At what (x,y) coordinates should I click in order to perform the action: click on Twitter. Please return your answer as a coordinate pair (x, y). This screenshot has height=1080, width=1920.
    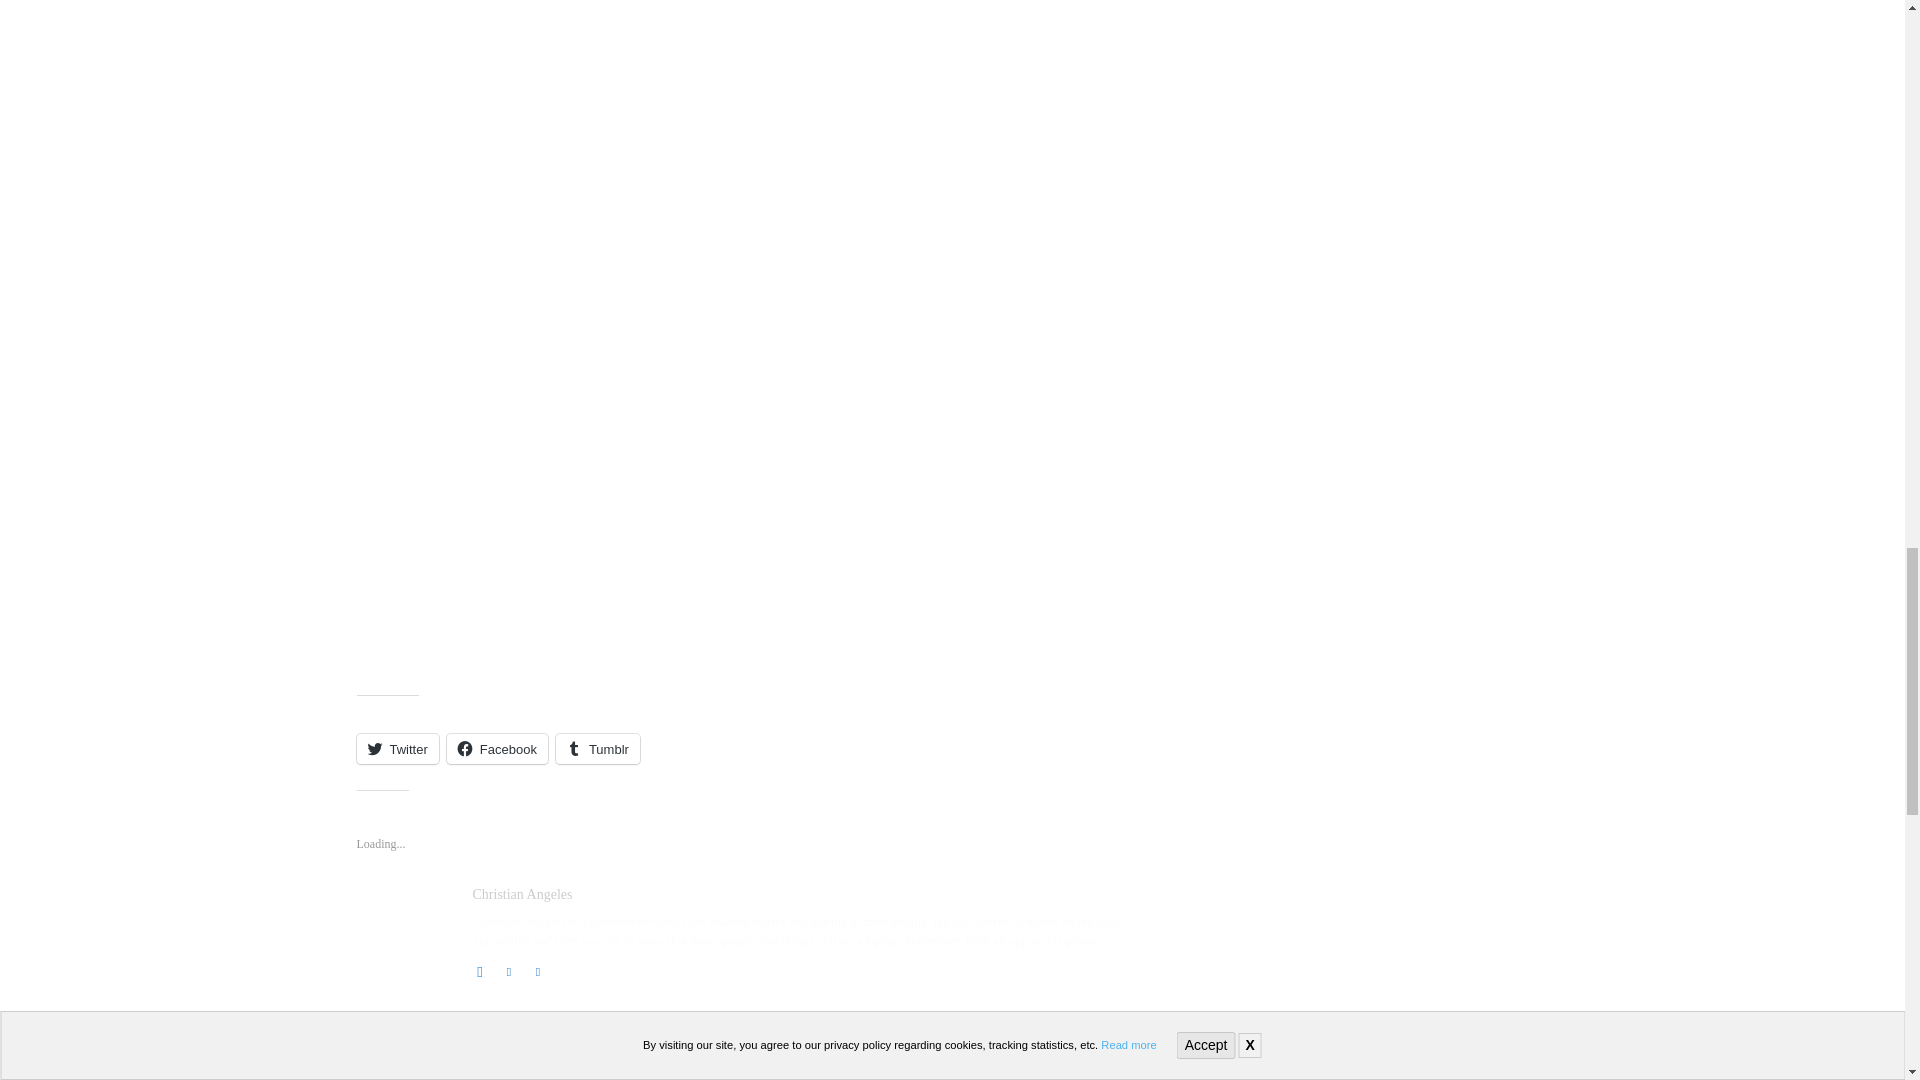
    Looking at the image, I should click on (537, 968).